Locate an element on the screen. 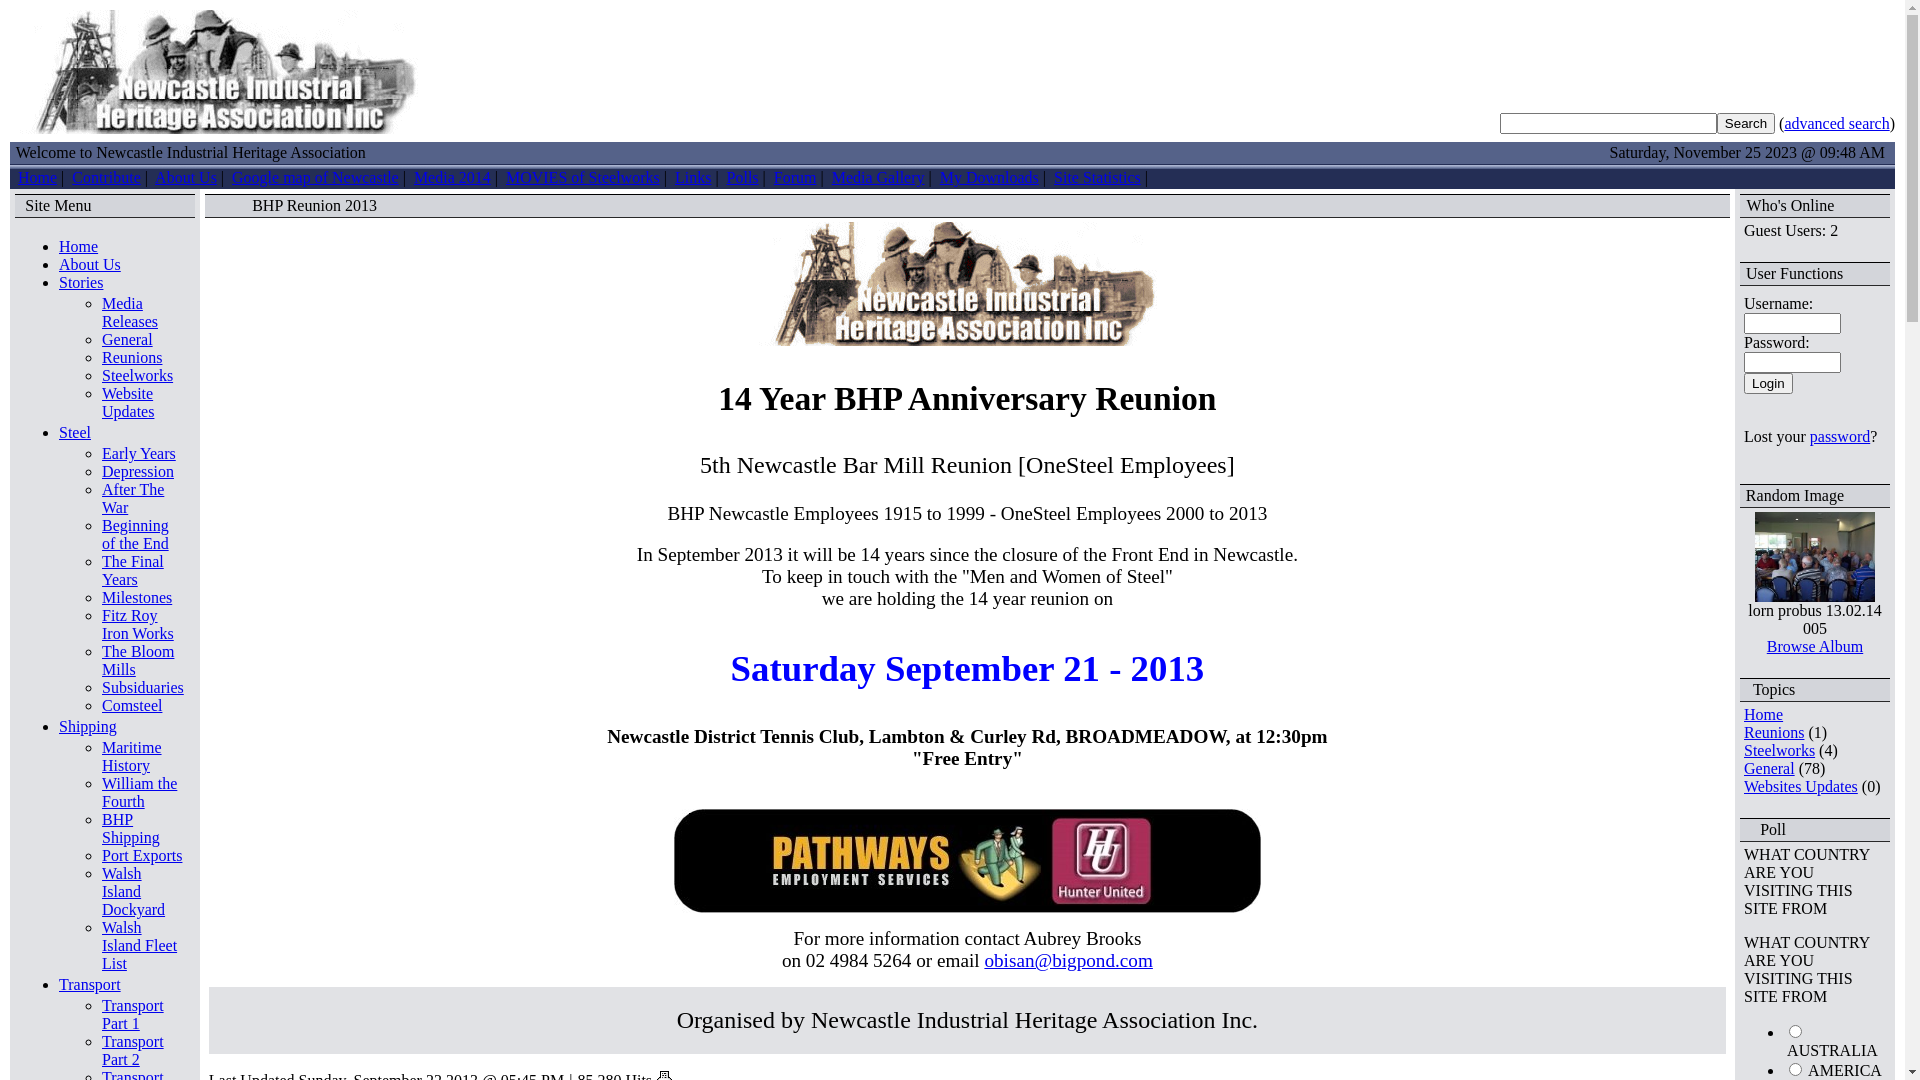  MOVIES of Steelworks is located at coordinates (583, 178).